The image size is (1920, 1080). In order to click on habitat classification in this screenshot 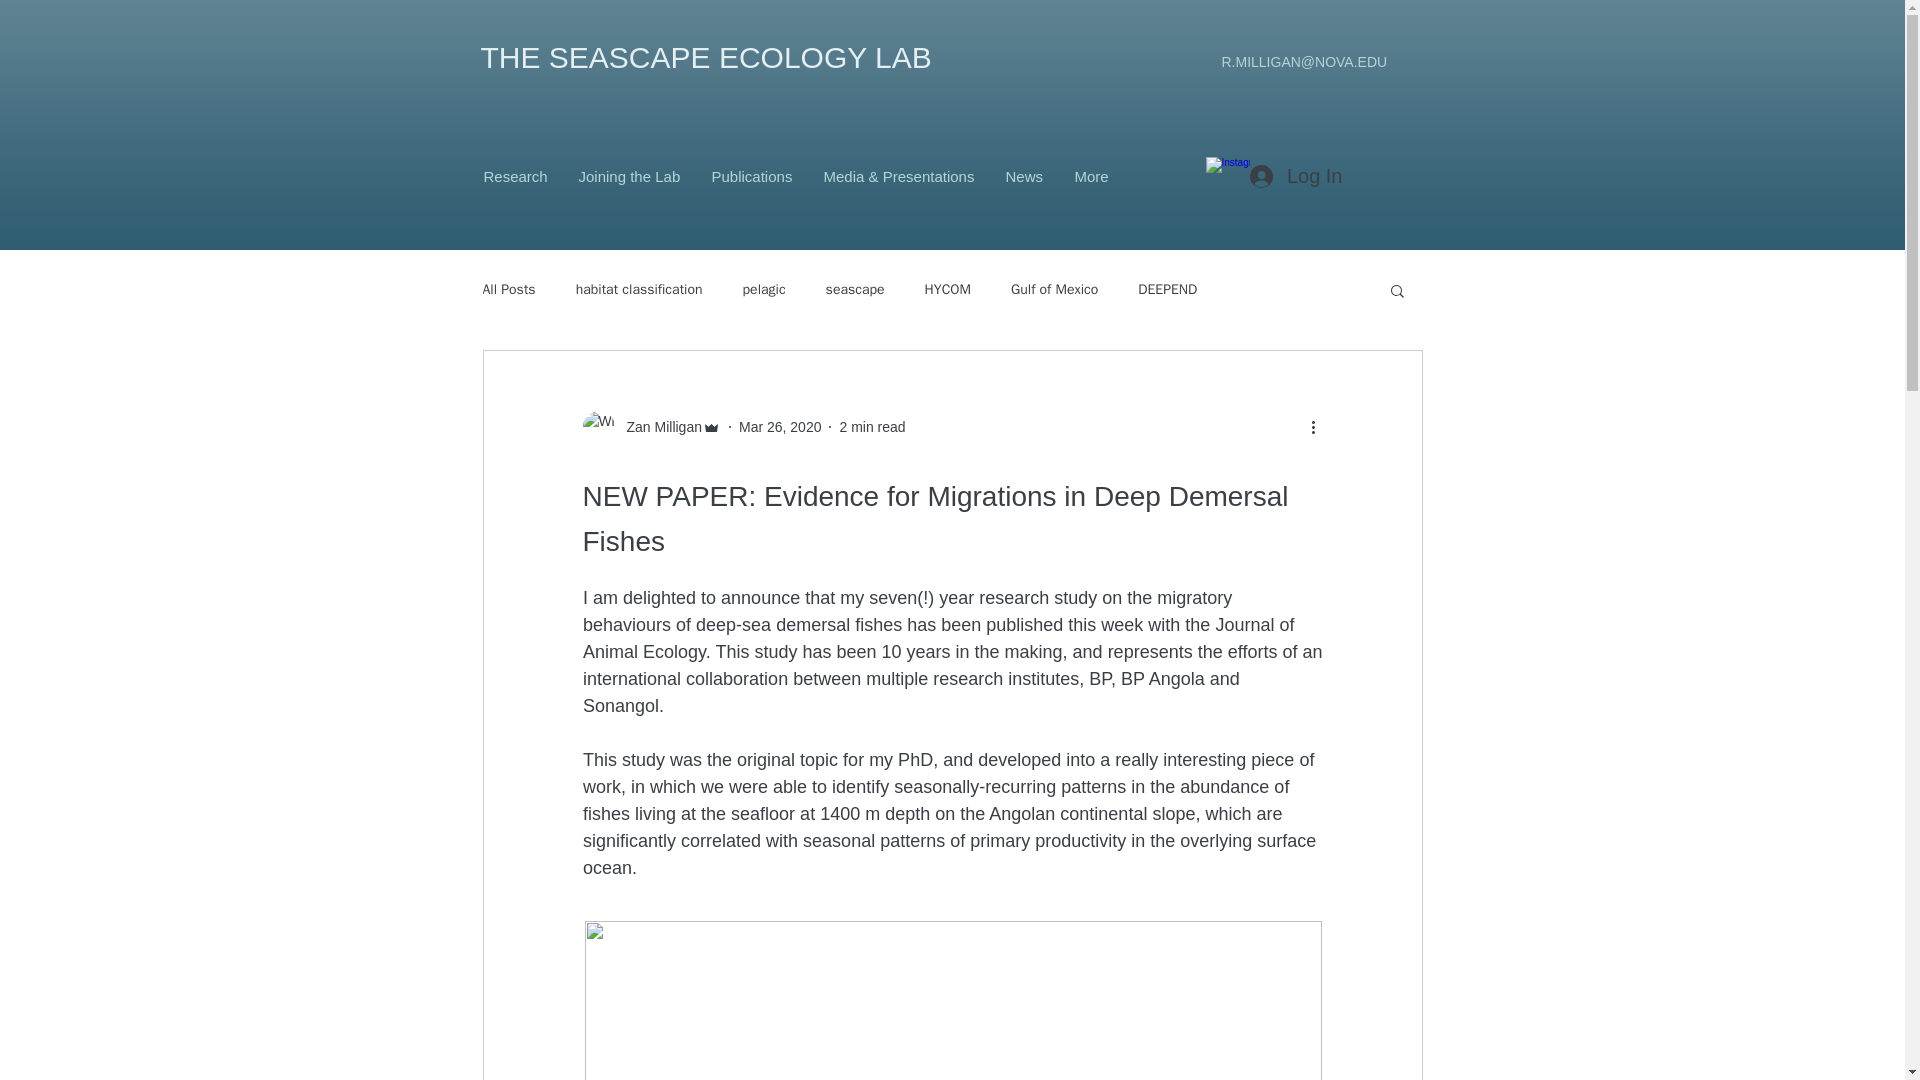, I will do `click(639, 290)`.